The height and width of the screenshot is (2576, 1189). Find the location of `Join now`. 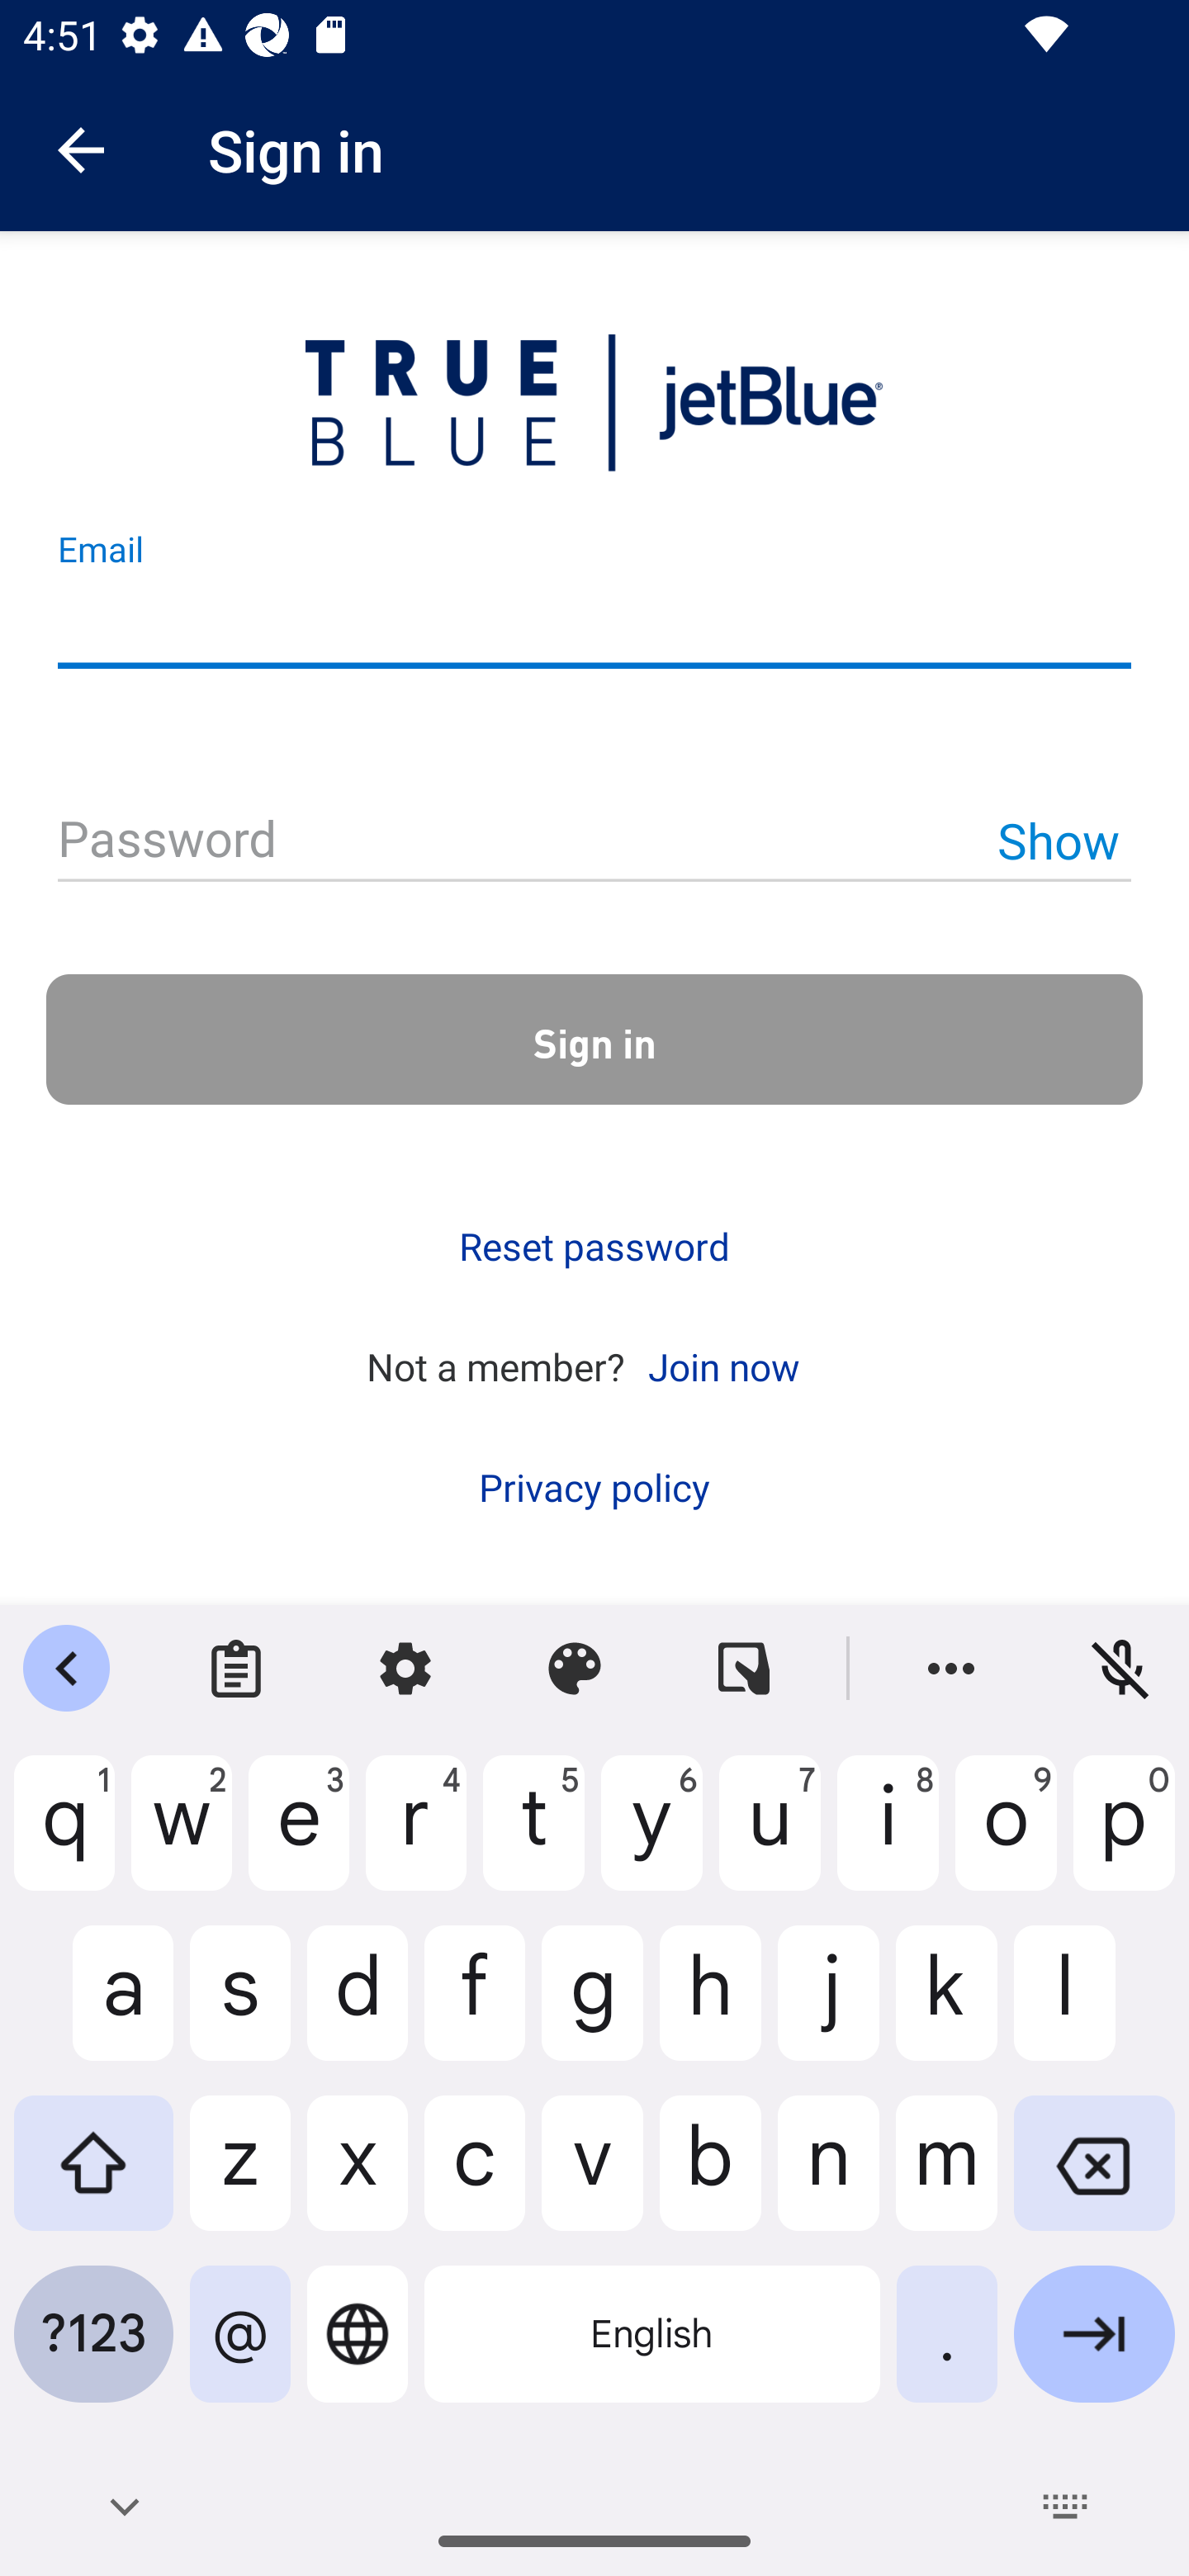

Join now is located at coordinates (723, 1366).